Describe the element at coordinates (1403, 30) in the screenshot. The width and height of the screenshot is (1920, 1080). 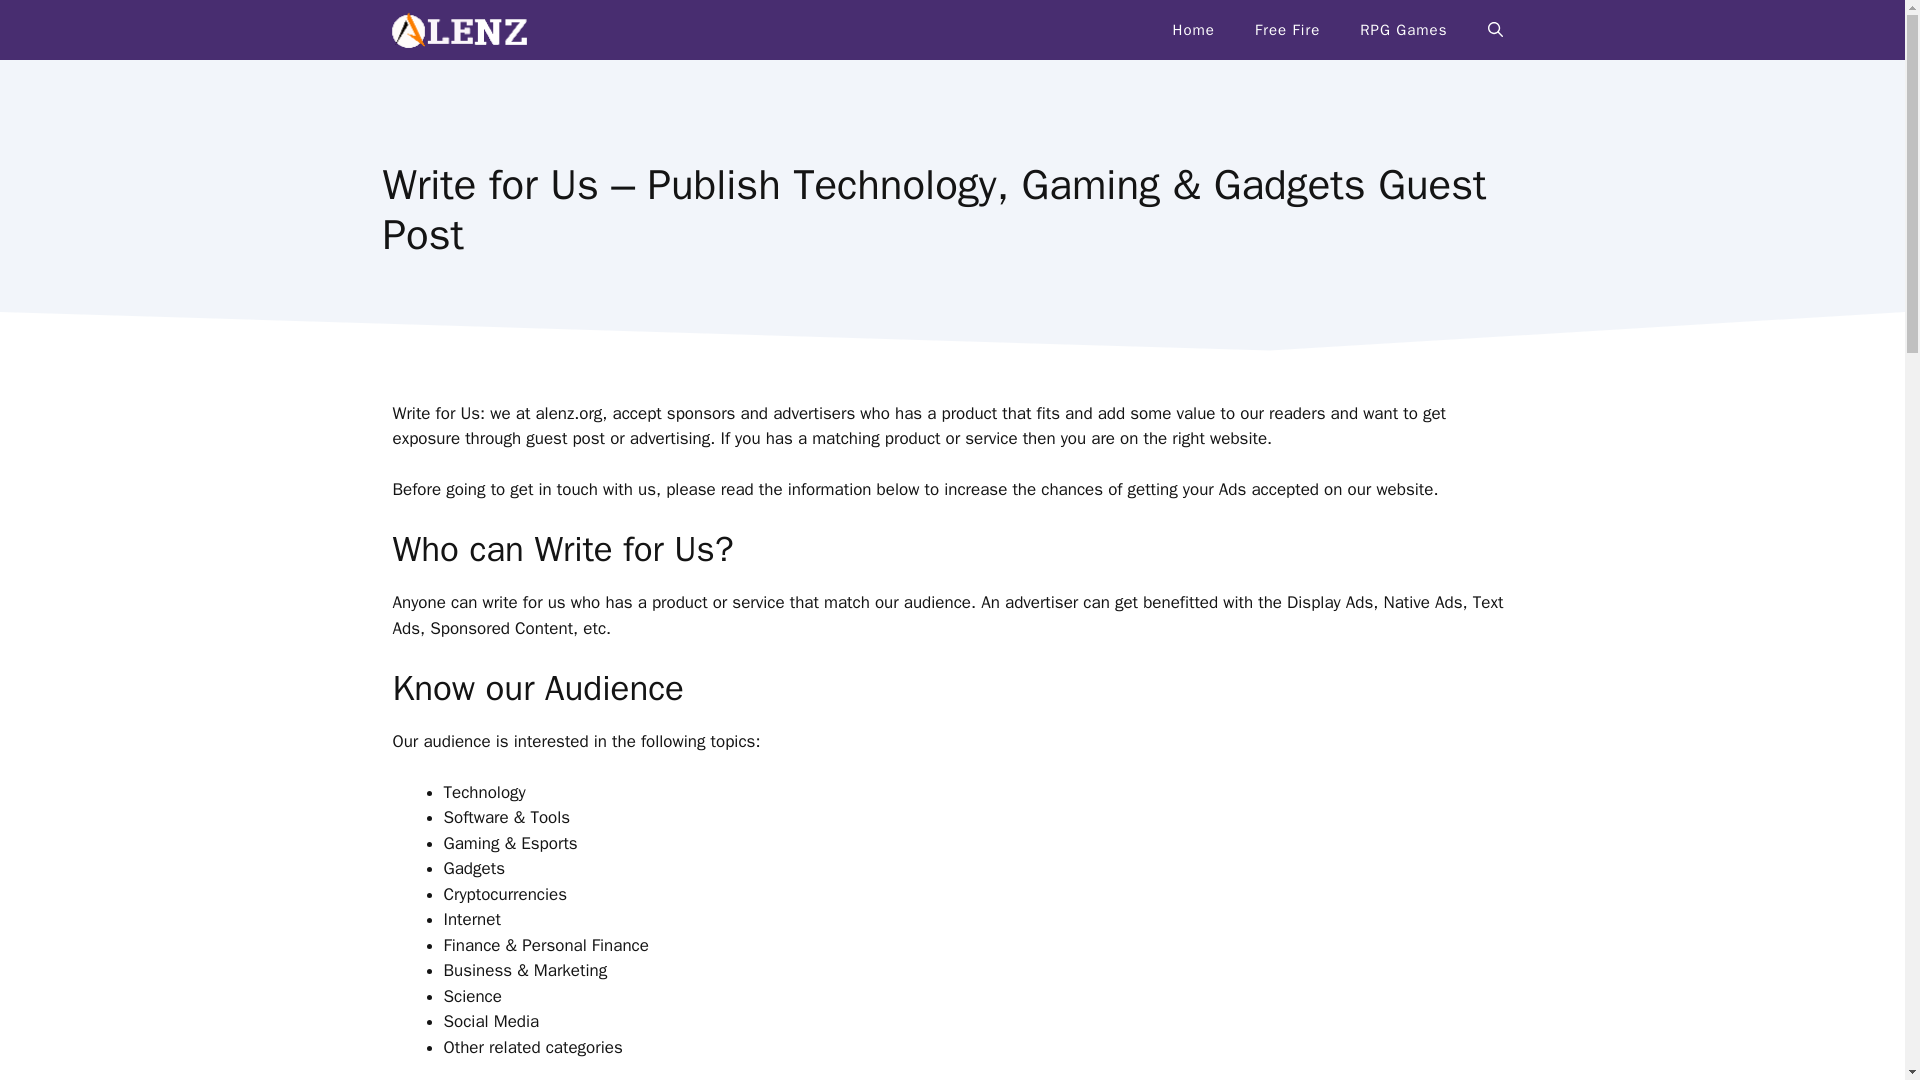
I see `RPG Games` at that location.